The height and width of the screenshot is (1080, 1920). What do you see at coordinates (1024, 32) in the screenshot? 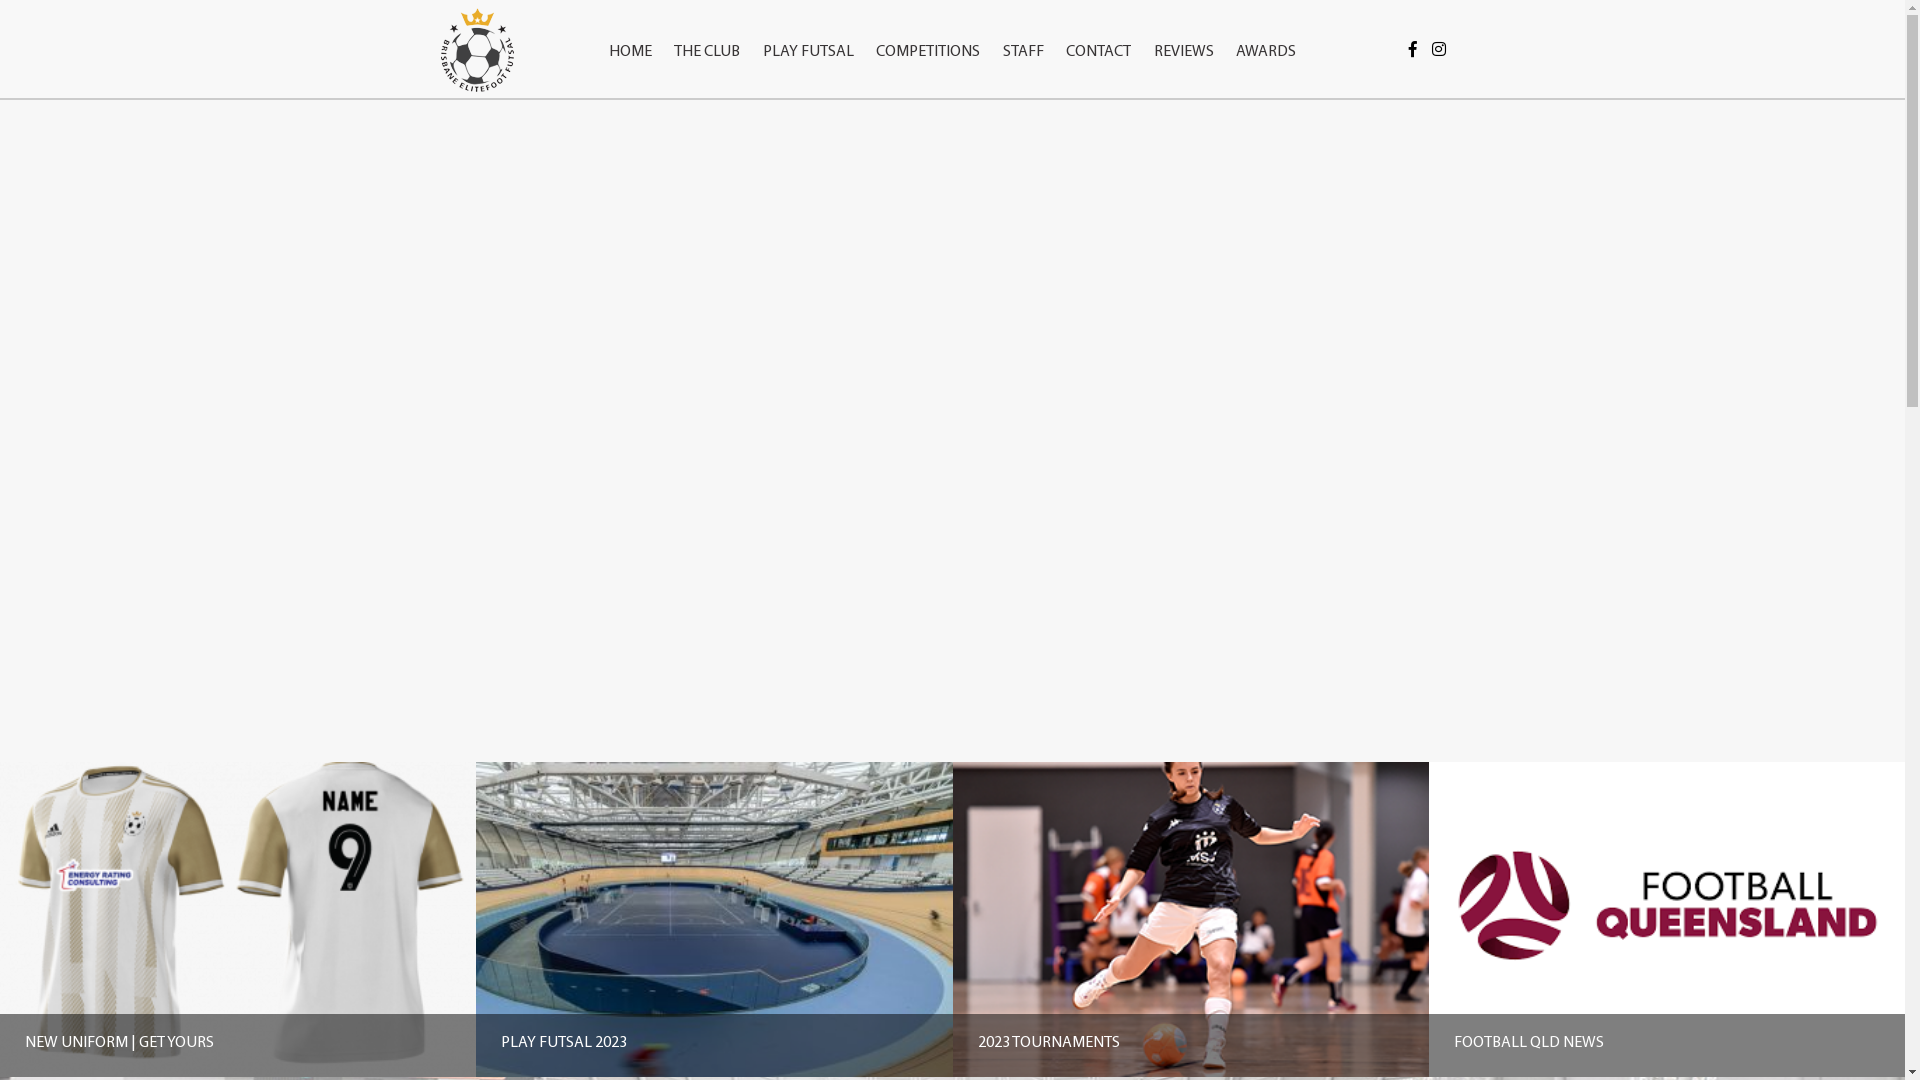
I see `STAFF` at bounding box center [1024, 32].